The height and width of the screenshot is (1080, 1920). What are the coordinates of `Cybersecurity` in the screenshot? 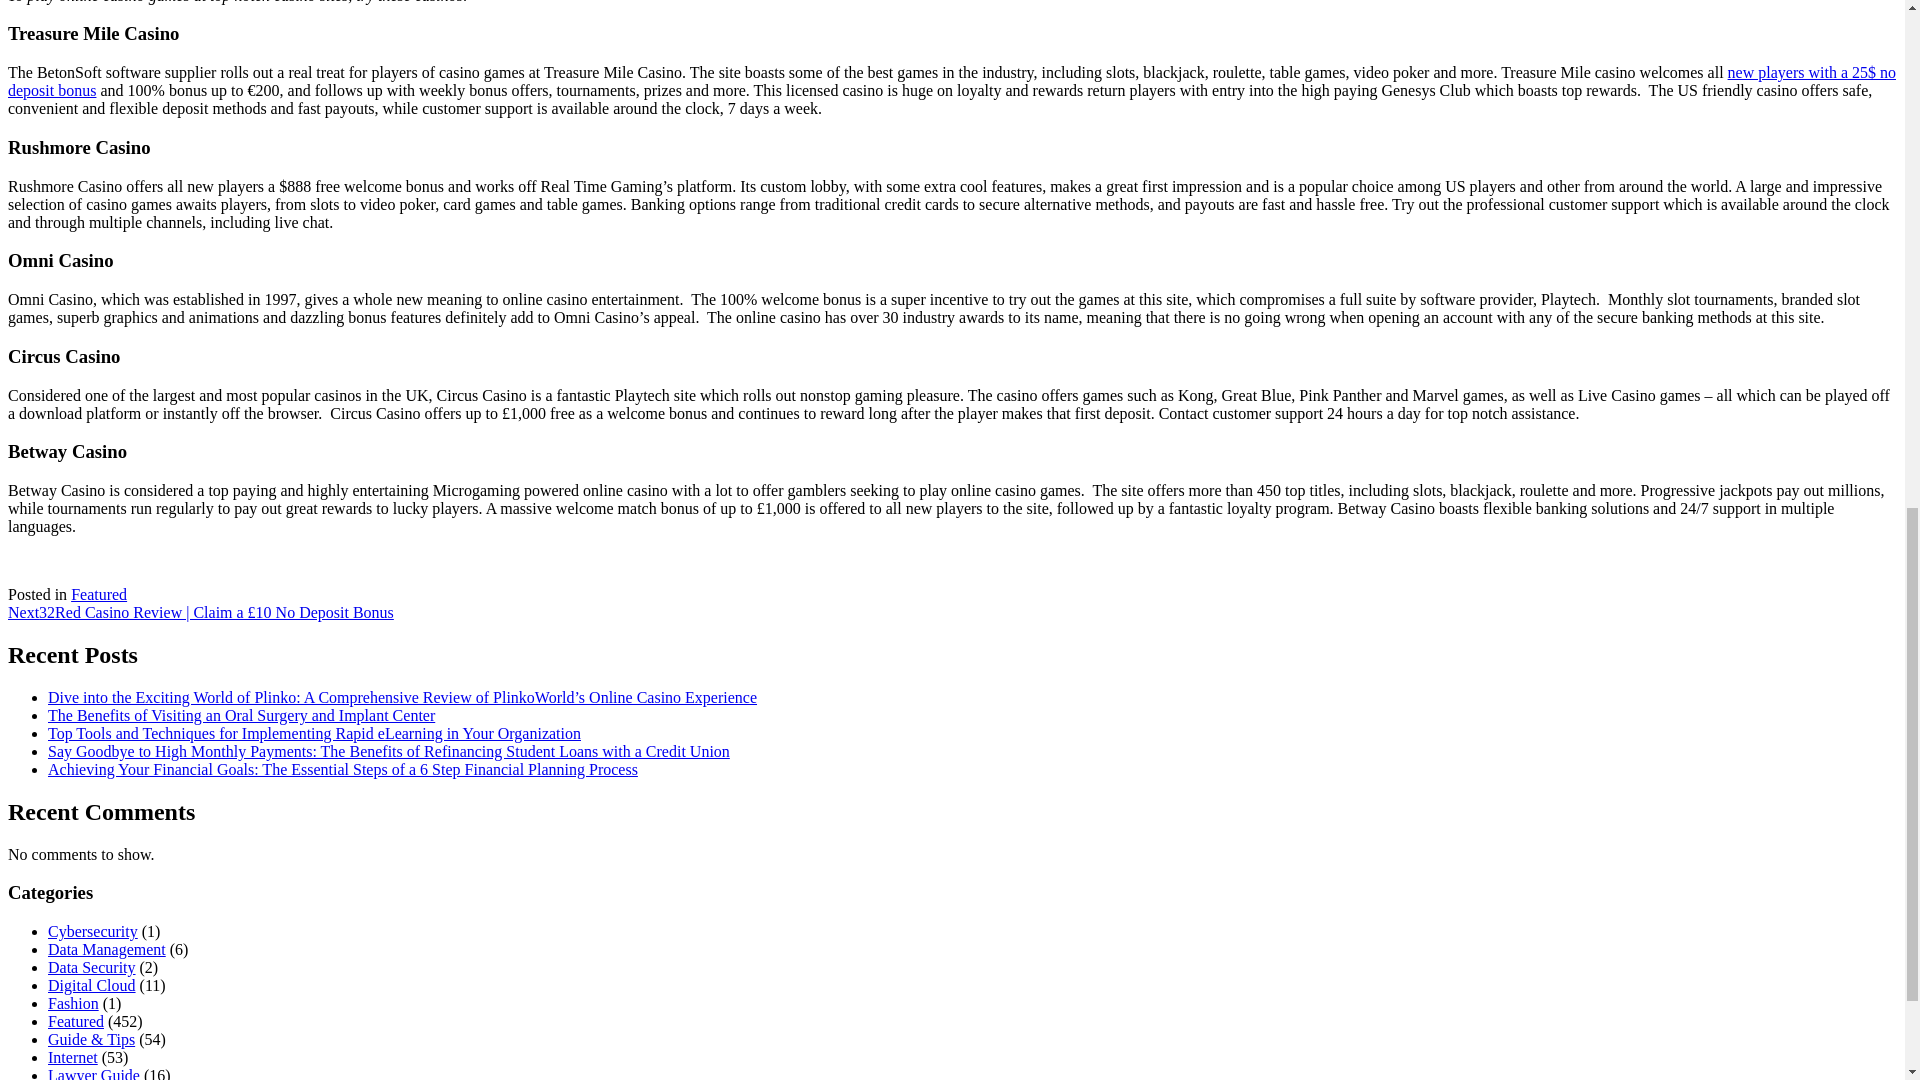 It's located at (93, 931).